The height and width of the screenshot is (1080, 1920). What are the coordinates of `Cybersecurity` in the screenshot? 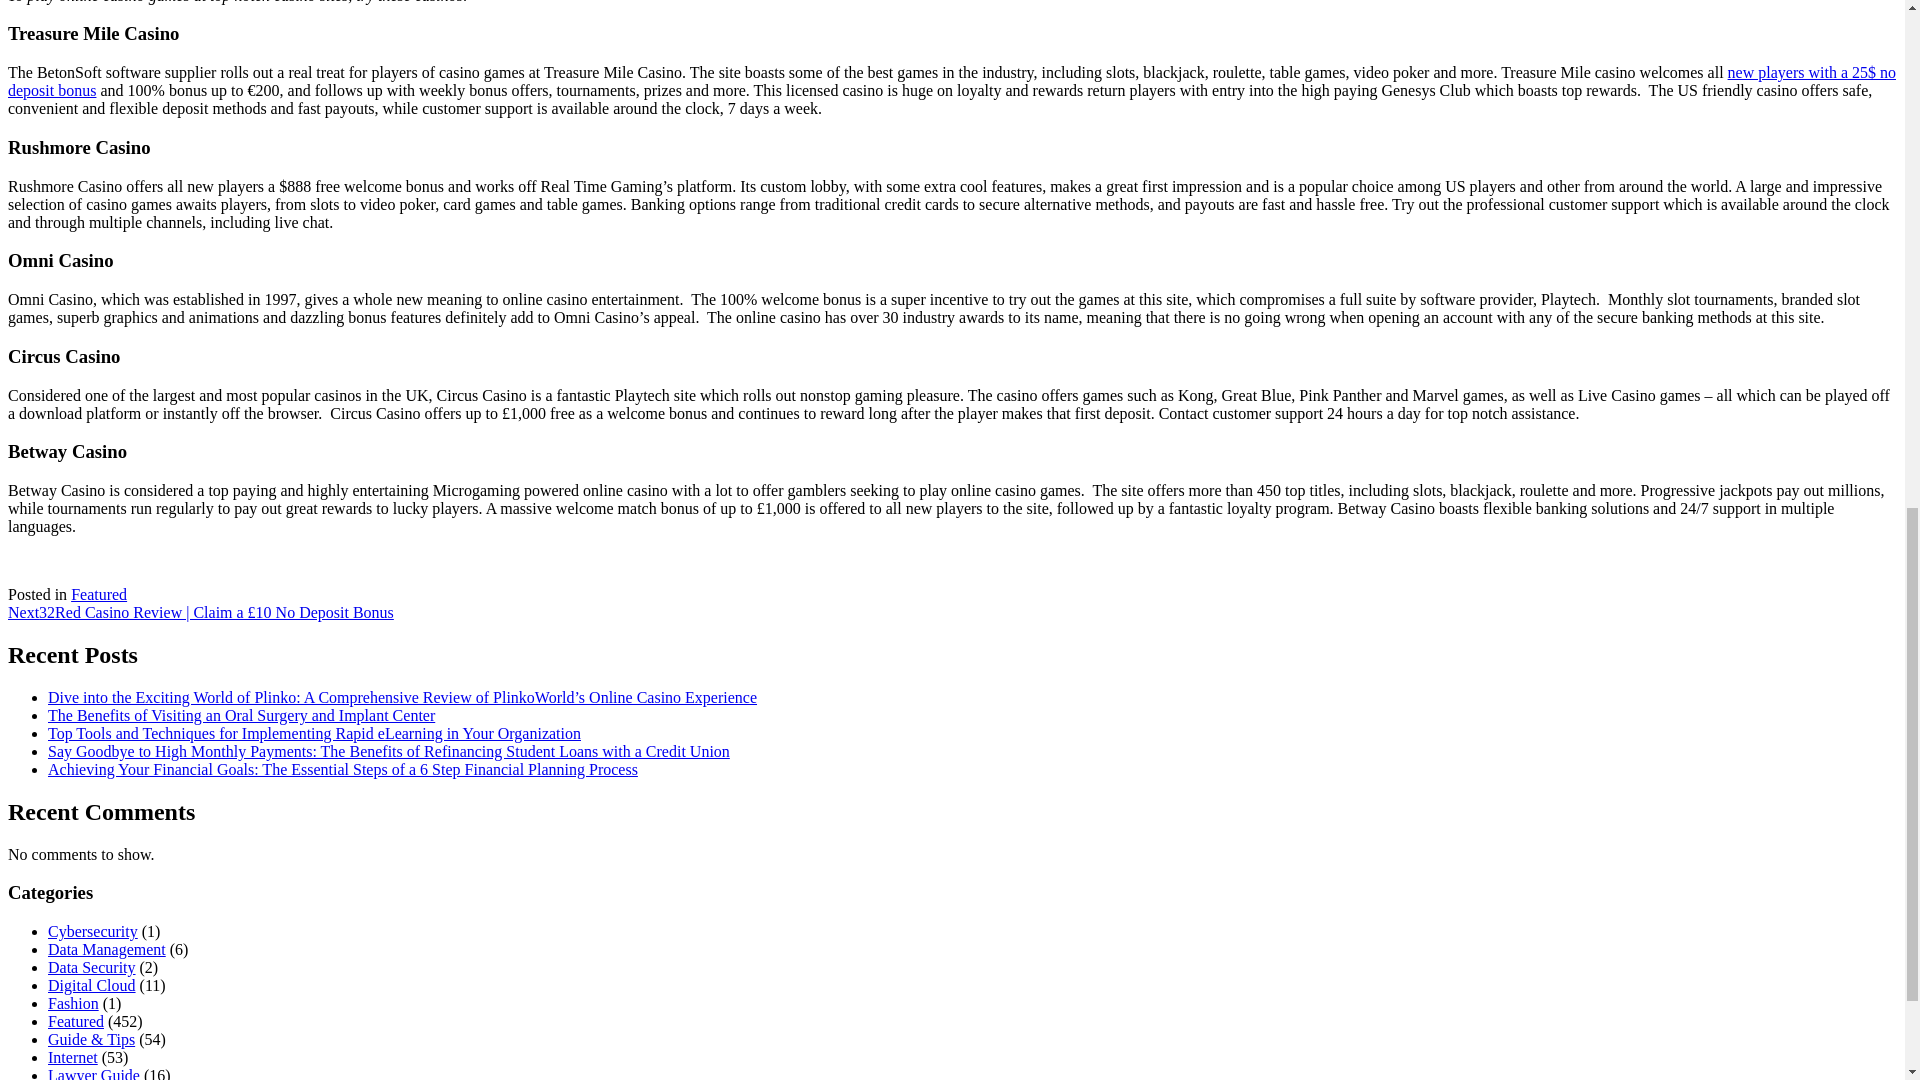 It's located at (93, 931).